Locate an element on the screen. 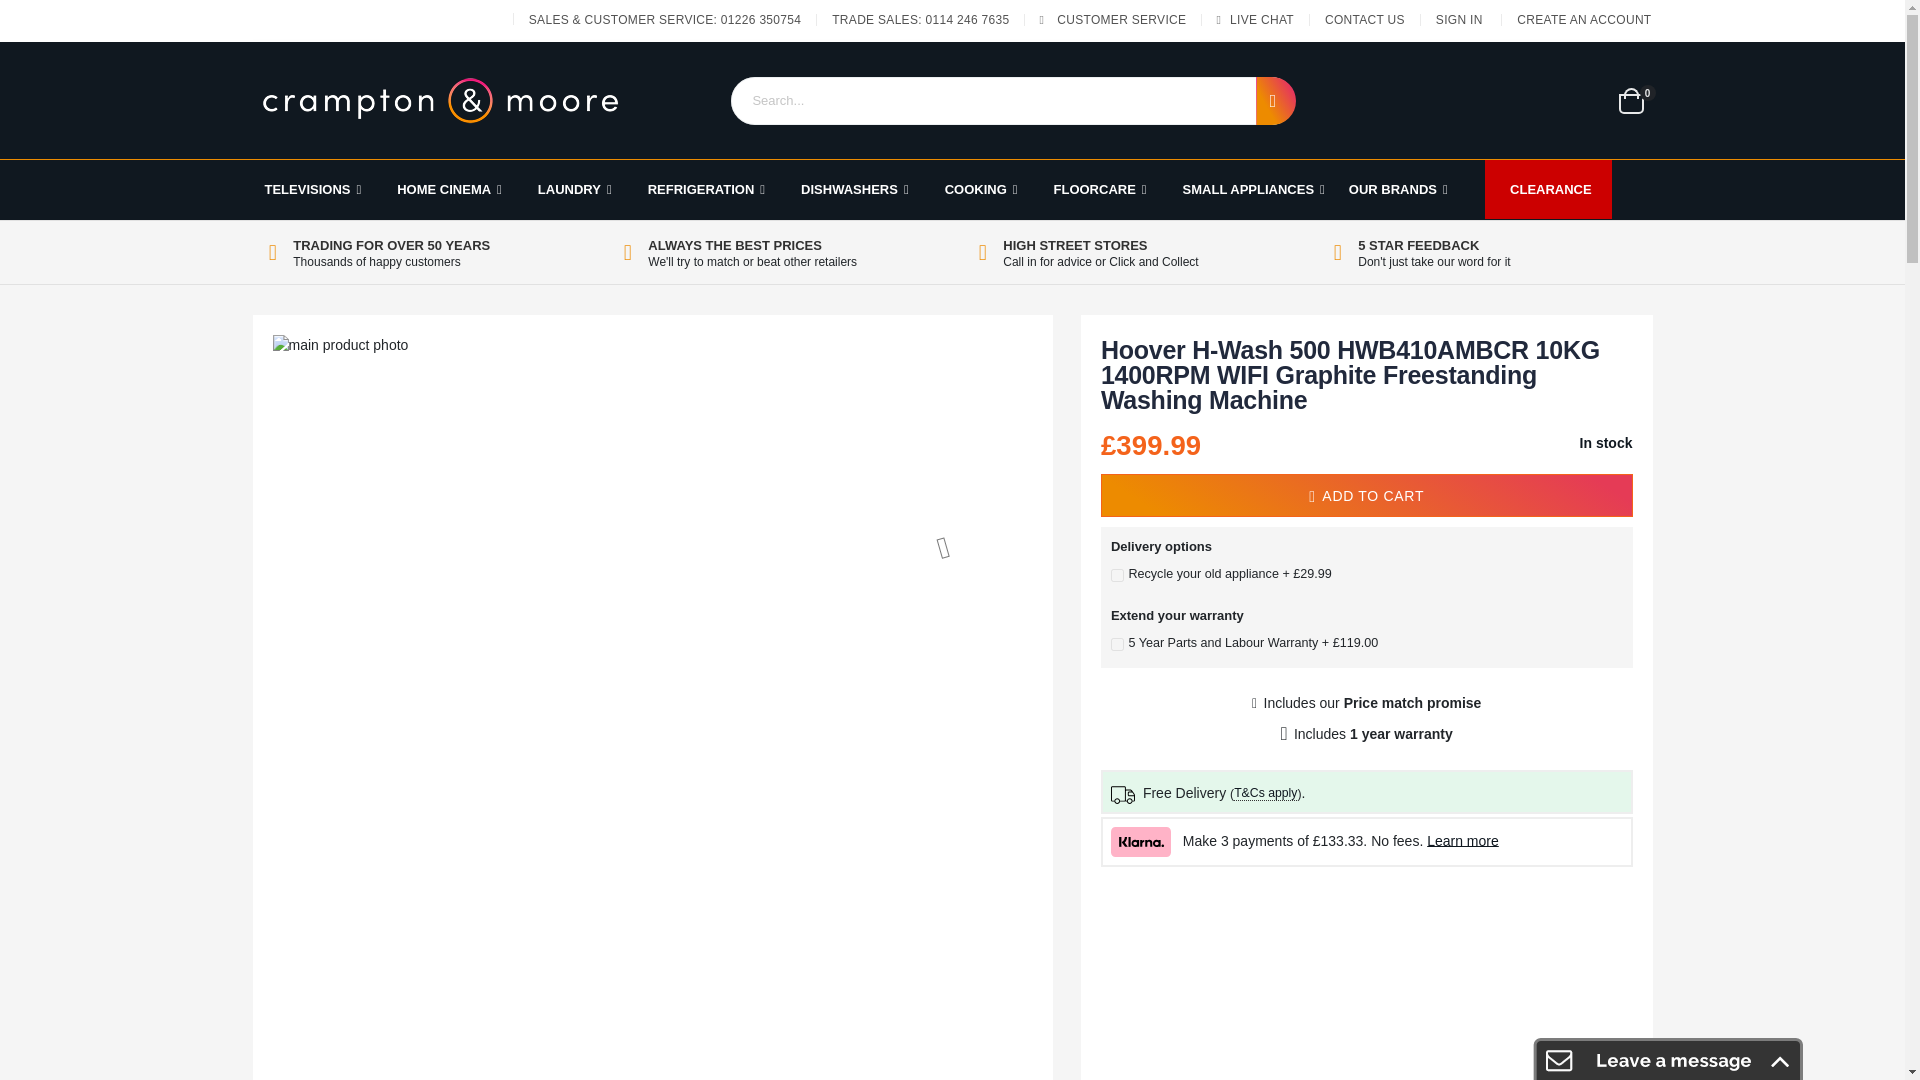 Image resolution: width=1920 pixels, height=1080 pixels. Home Cinema is located at coordinates (450, 190).